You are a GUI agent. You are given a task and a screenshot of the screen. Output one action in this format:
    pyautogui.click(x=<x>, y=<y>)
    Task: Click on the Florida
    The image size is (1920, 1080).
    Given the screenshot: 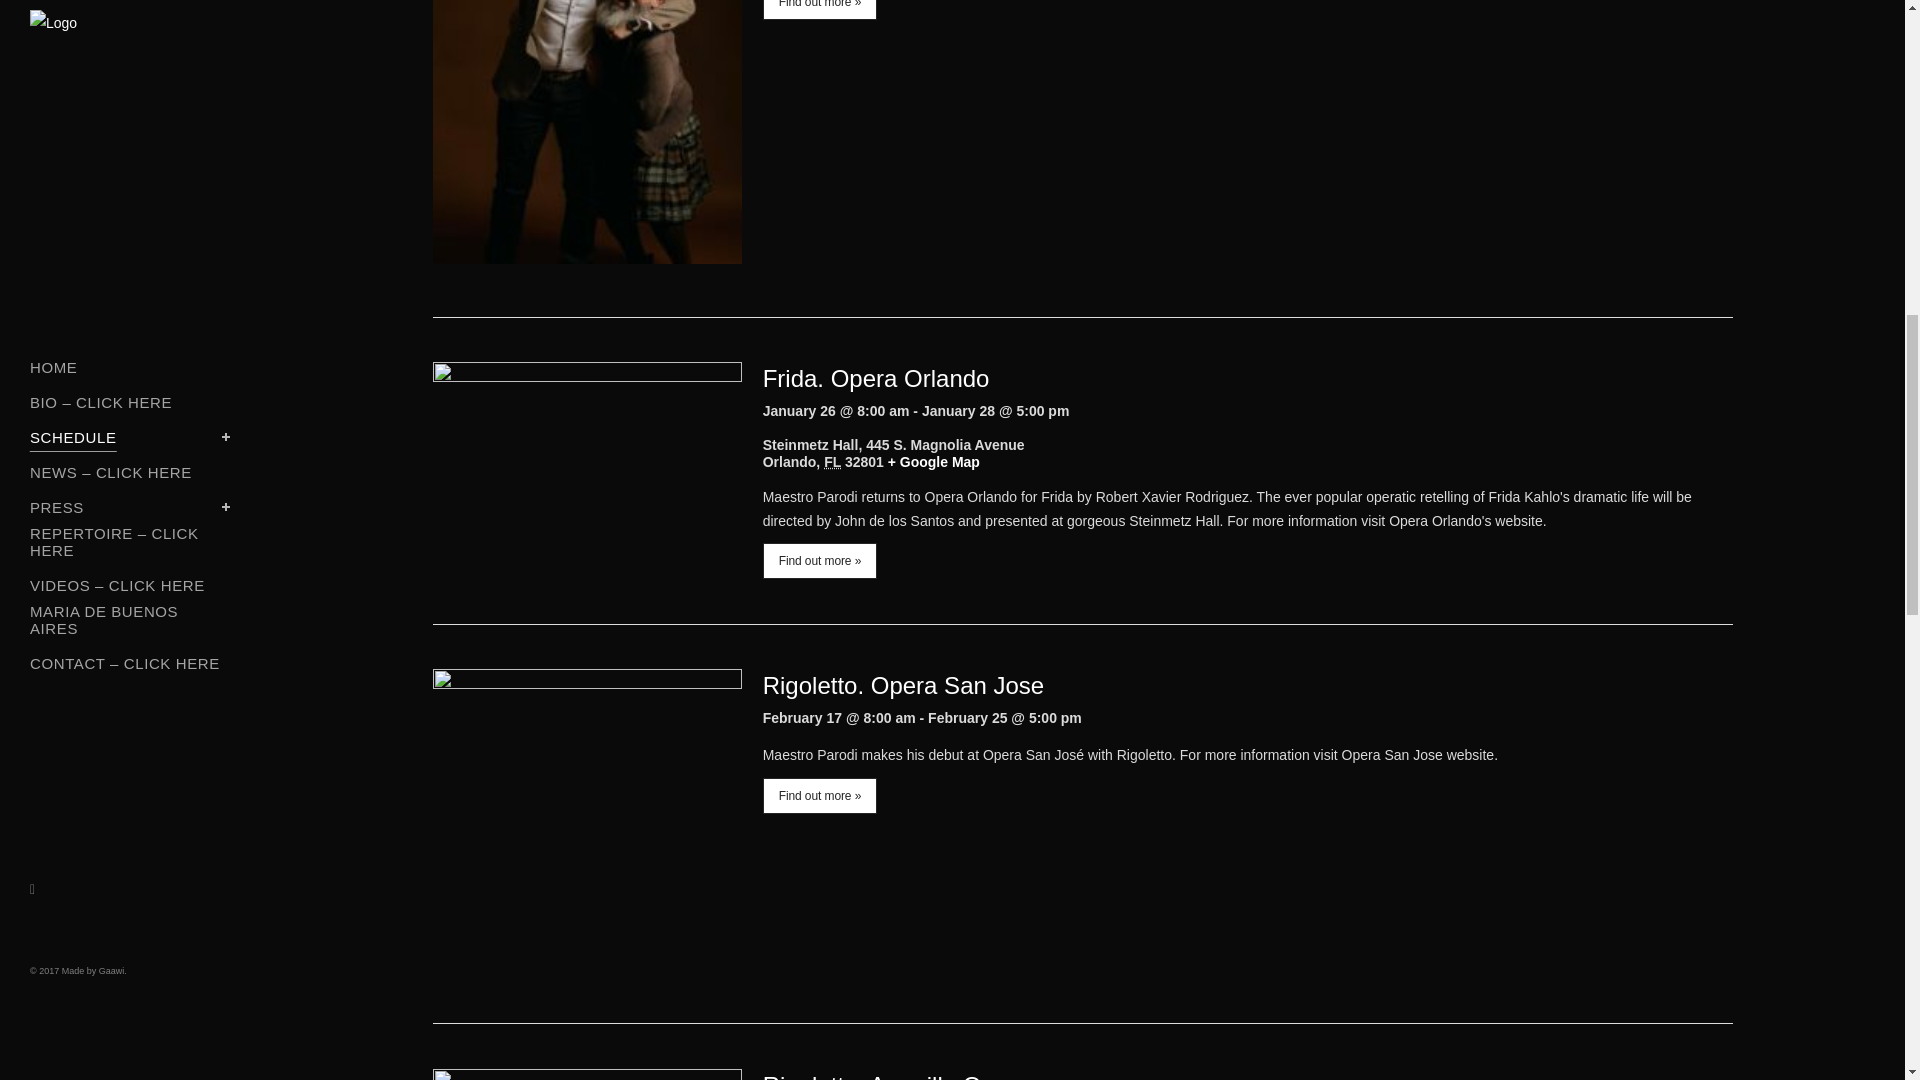 What is the action you would take?
    pyautogui.click(x=832, y=461)
    